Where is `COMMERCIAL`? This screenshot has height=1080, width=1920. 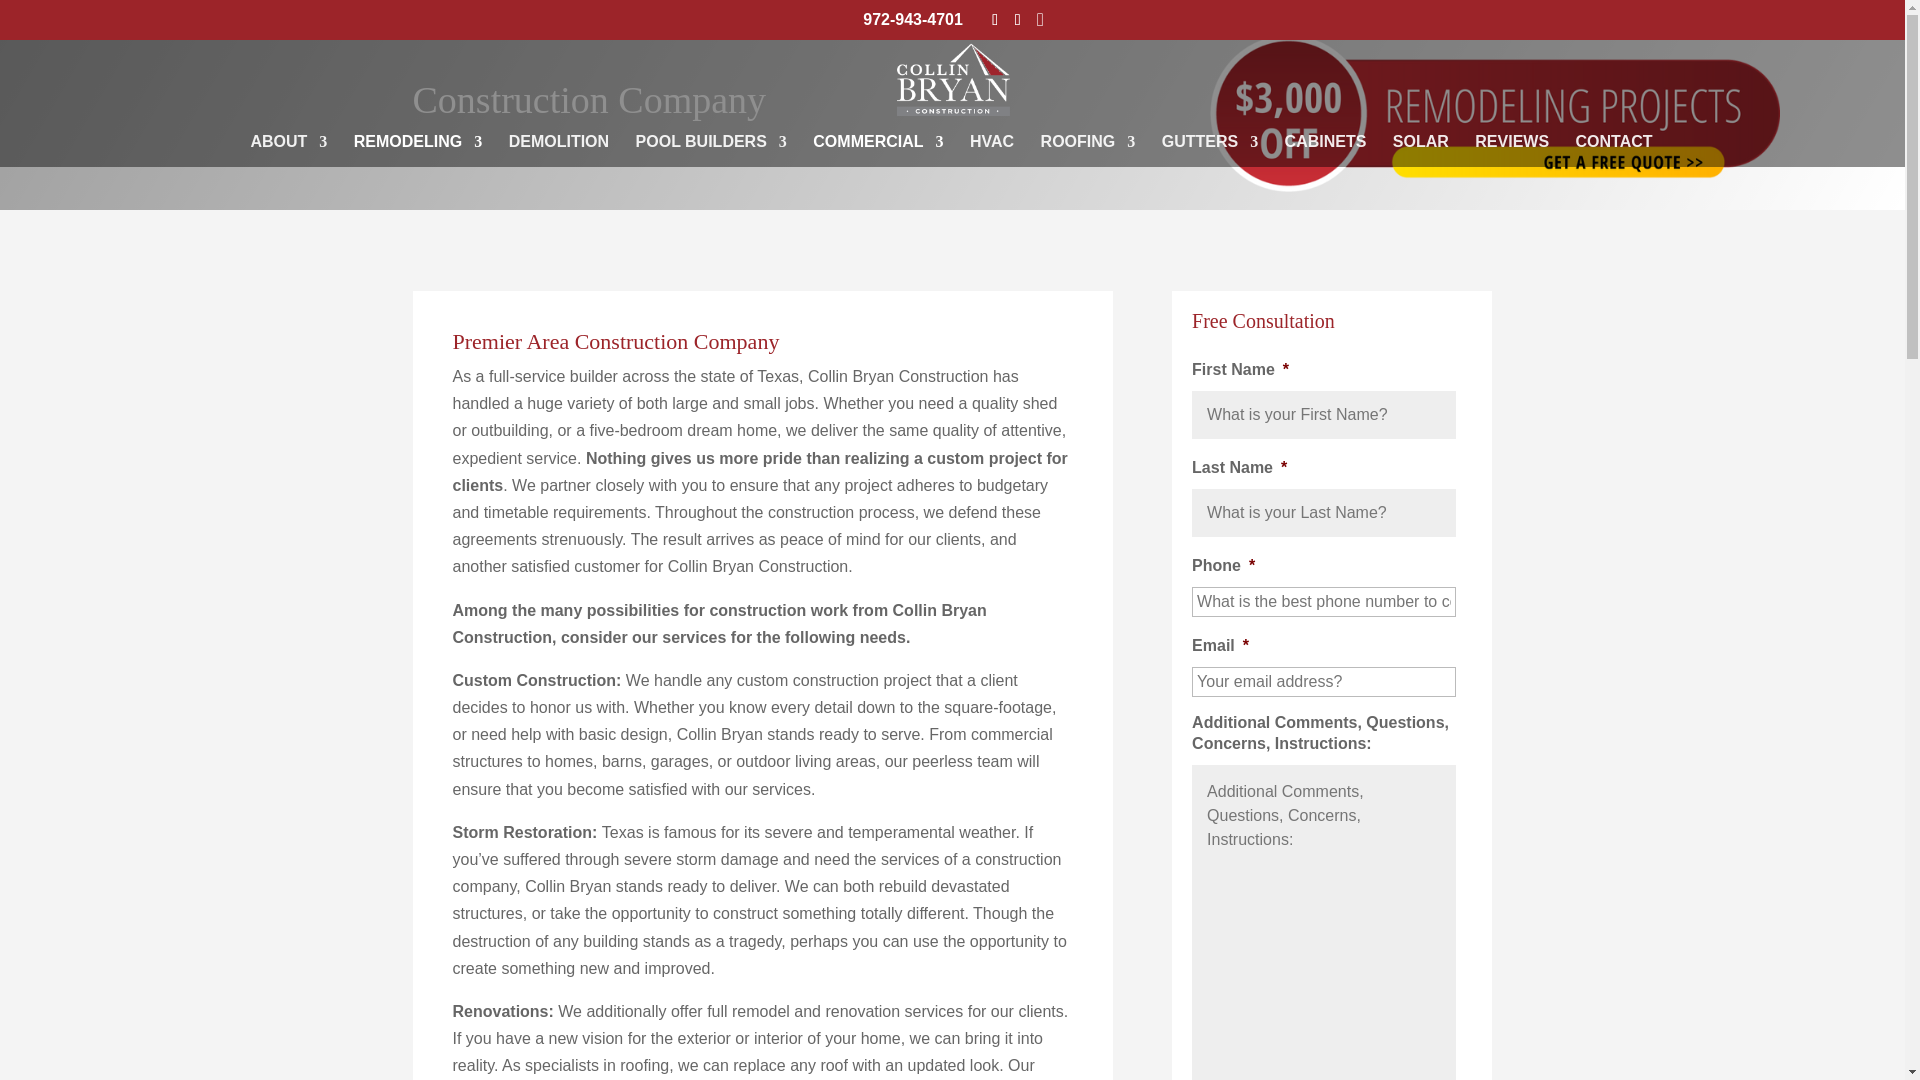 COMMERCIAL is located at coordinates (877, 151).